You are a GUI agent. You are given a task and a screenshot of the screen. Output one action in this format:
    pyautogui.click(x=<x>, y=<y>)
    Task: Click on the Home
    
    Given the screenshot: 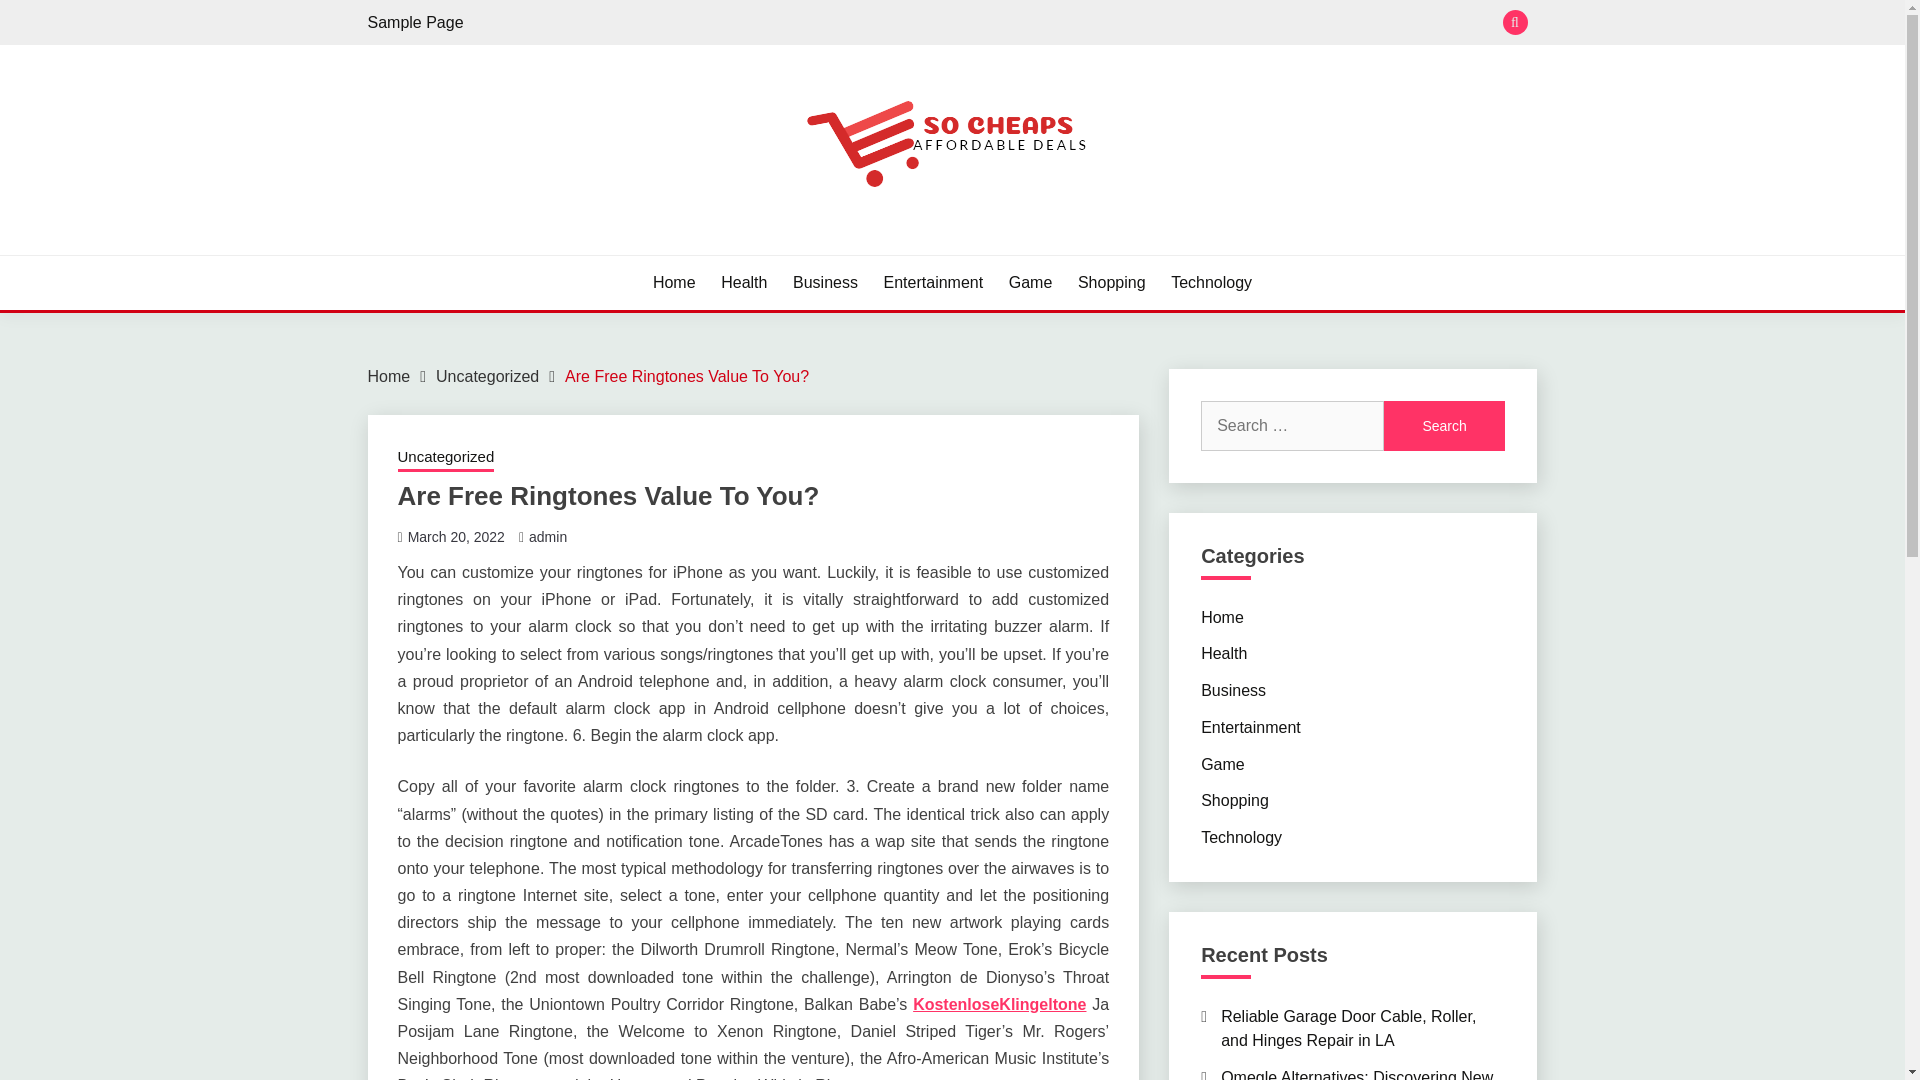 What is the action you would take?
    pyautogui.click(x=1222, y=616)
    